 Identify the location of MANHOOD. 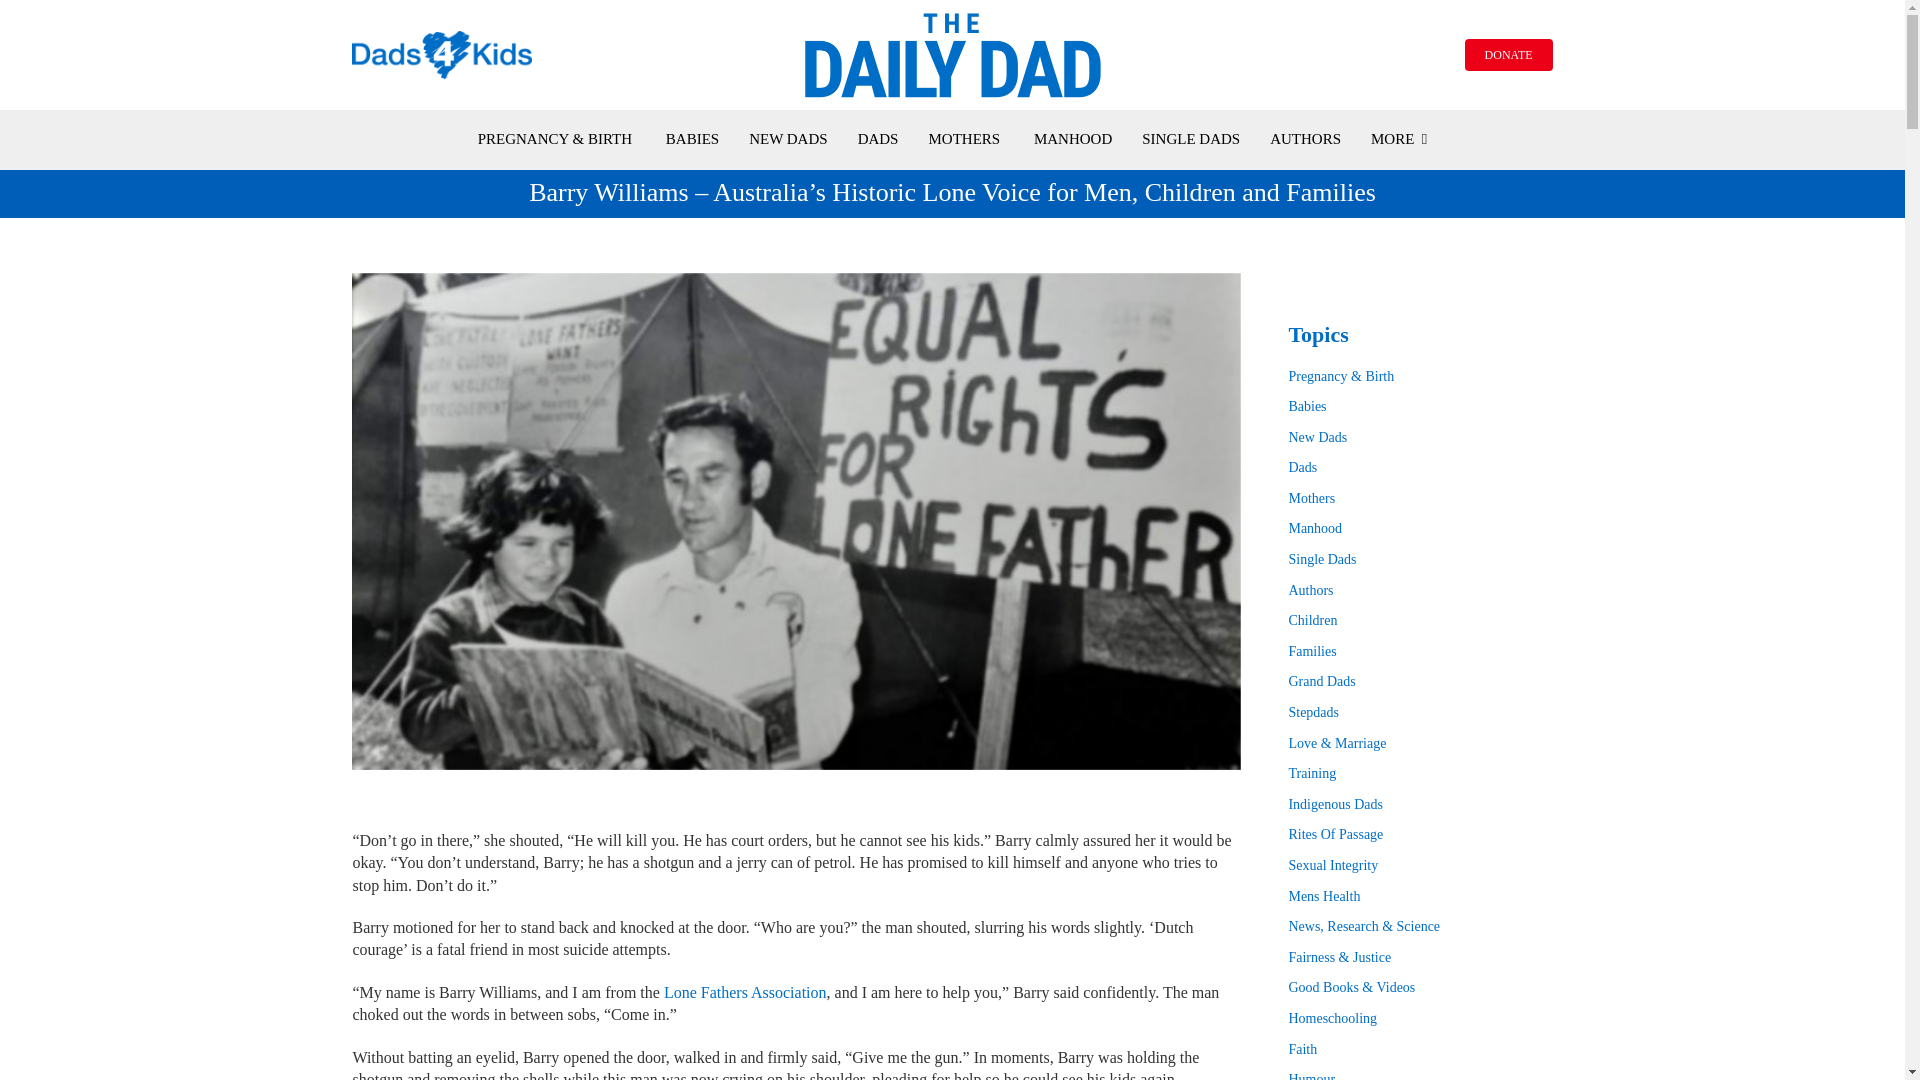
(1072, 139).